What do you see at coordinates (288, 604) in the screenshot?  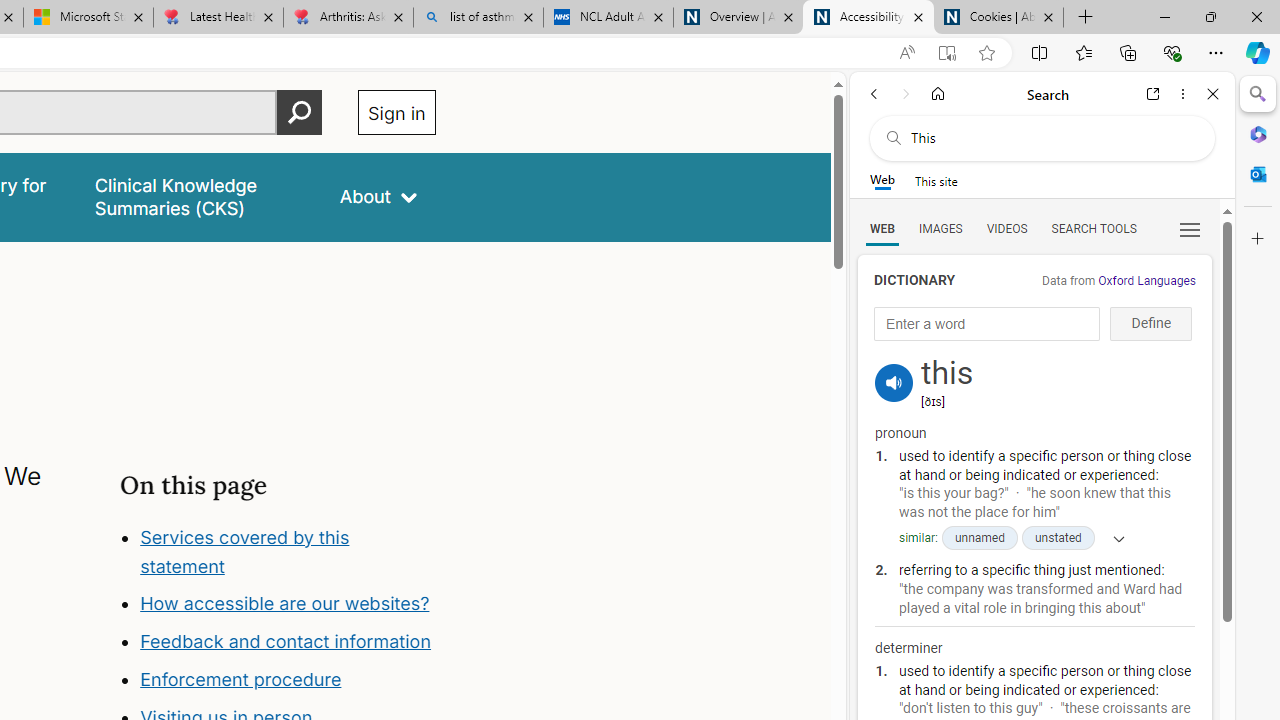 I see `How accessible are our websites?` at bounding box center [288, 604].